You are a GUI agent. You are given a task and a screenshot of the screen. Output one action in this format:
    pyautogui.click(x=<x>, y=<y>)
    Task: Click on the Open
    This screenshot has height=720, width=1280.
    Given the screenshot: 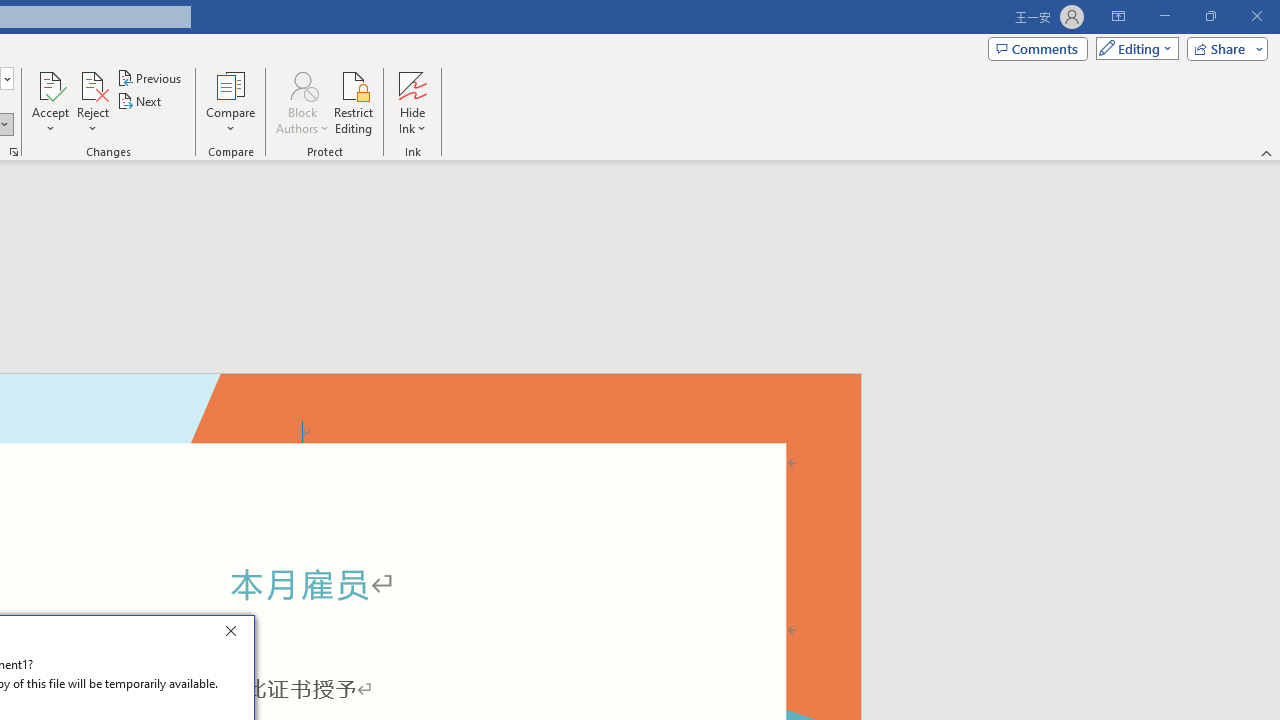 What is the action you would take?
    pyautogui.click(x=6, y=78)
    